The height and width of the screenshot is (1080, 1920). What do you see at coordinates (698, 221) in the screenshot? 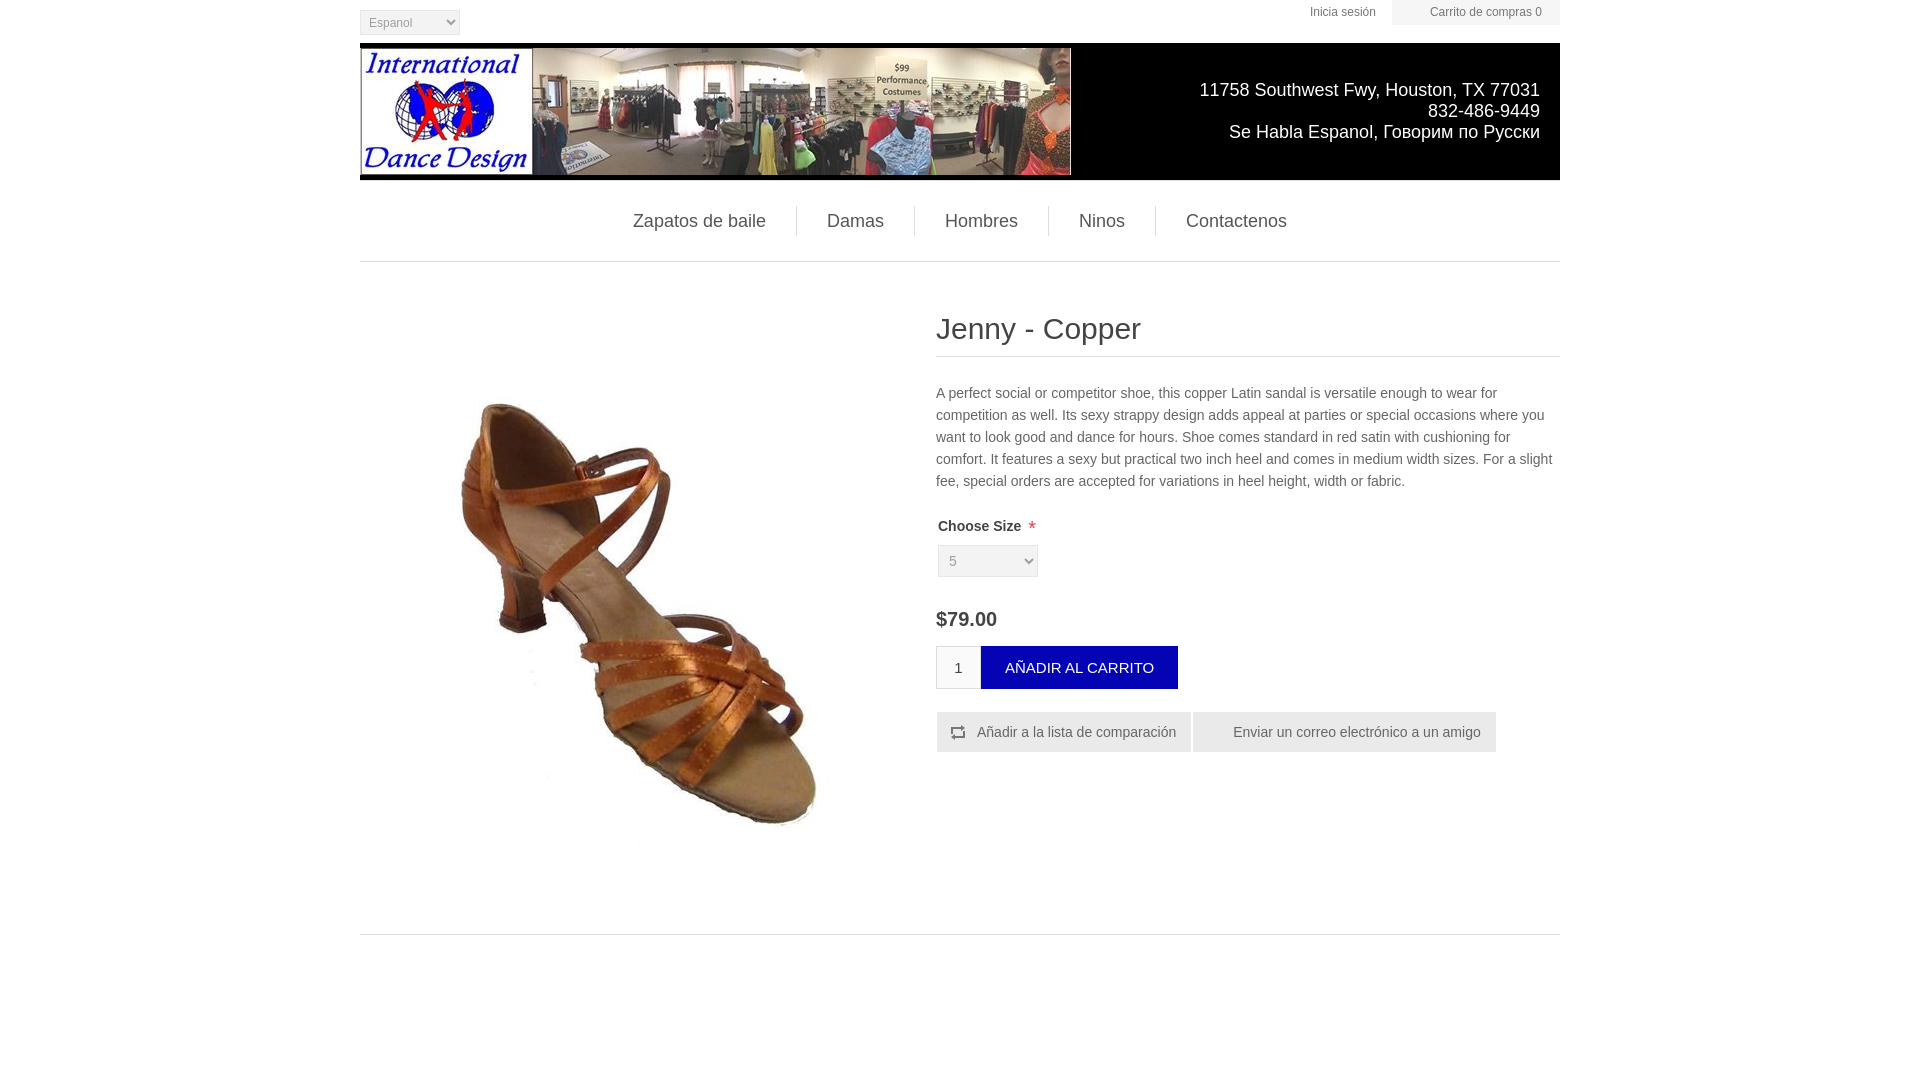
I see `Zapatos de baile` at bounding box center [698, 221].